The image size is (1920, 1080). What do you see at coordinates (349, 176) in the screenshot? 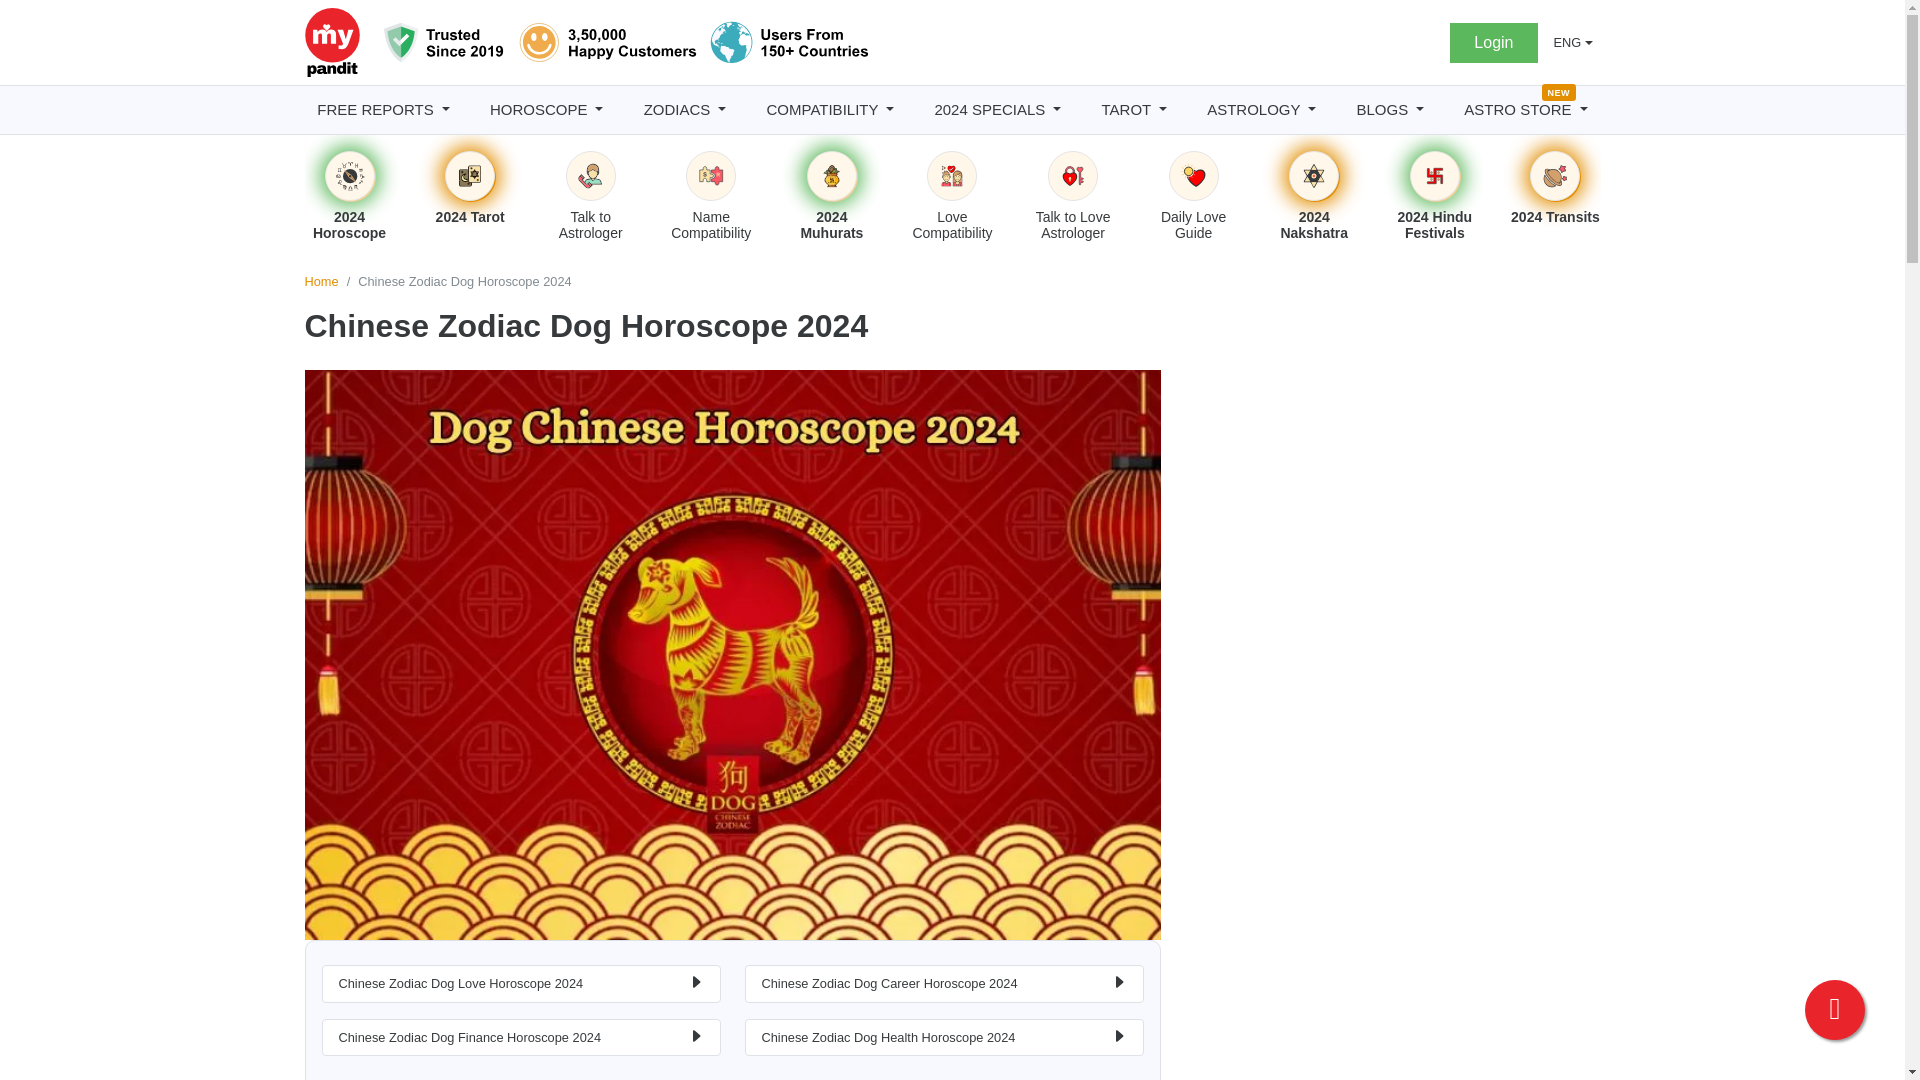
I see `2024 Horoscope` at bounding box center [349, 176].